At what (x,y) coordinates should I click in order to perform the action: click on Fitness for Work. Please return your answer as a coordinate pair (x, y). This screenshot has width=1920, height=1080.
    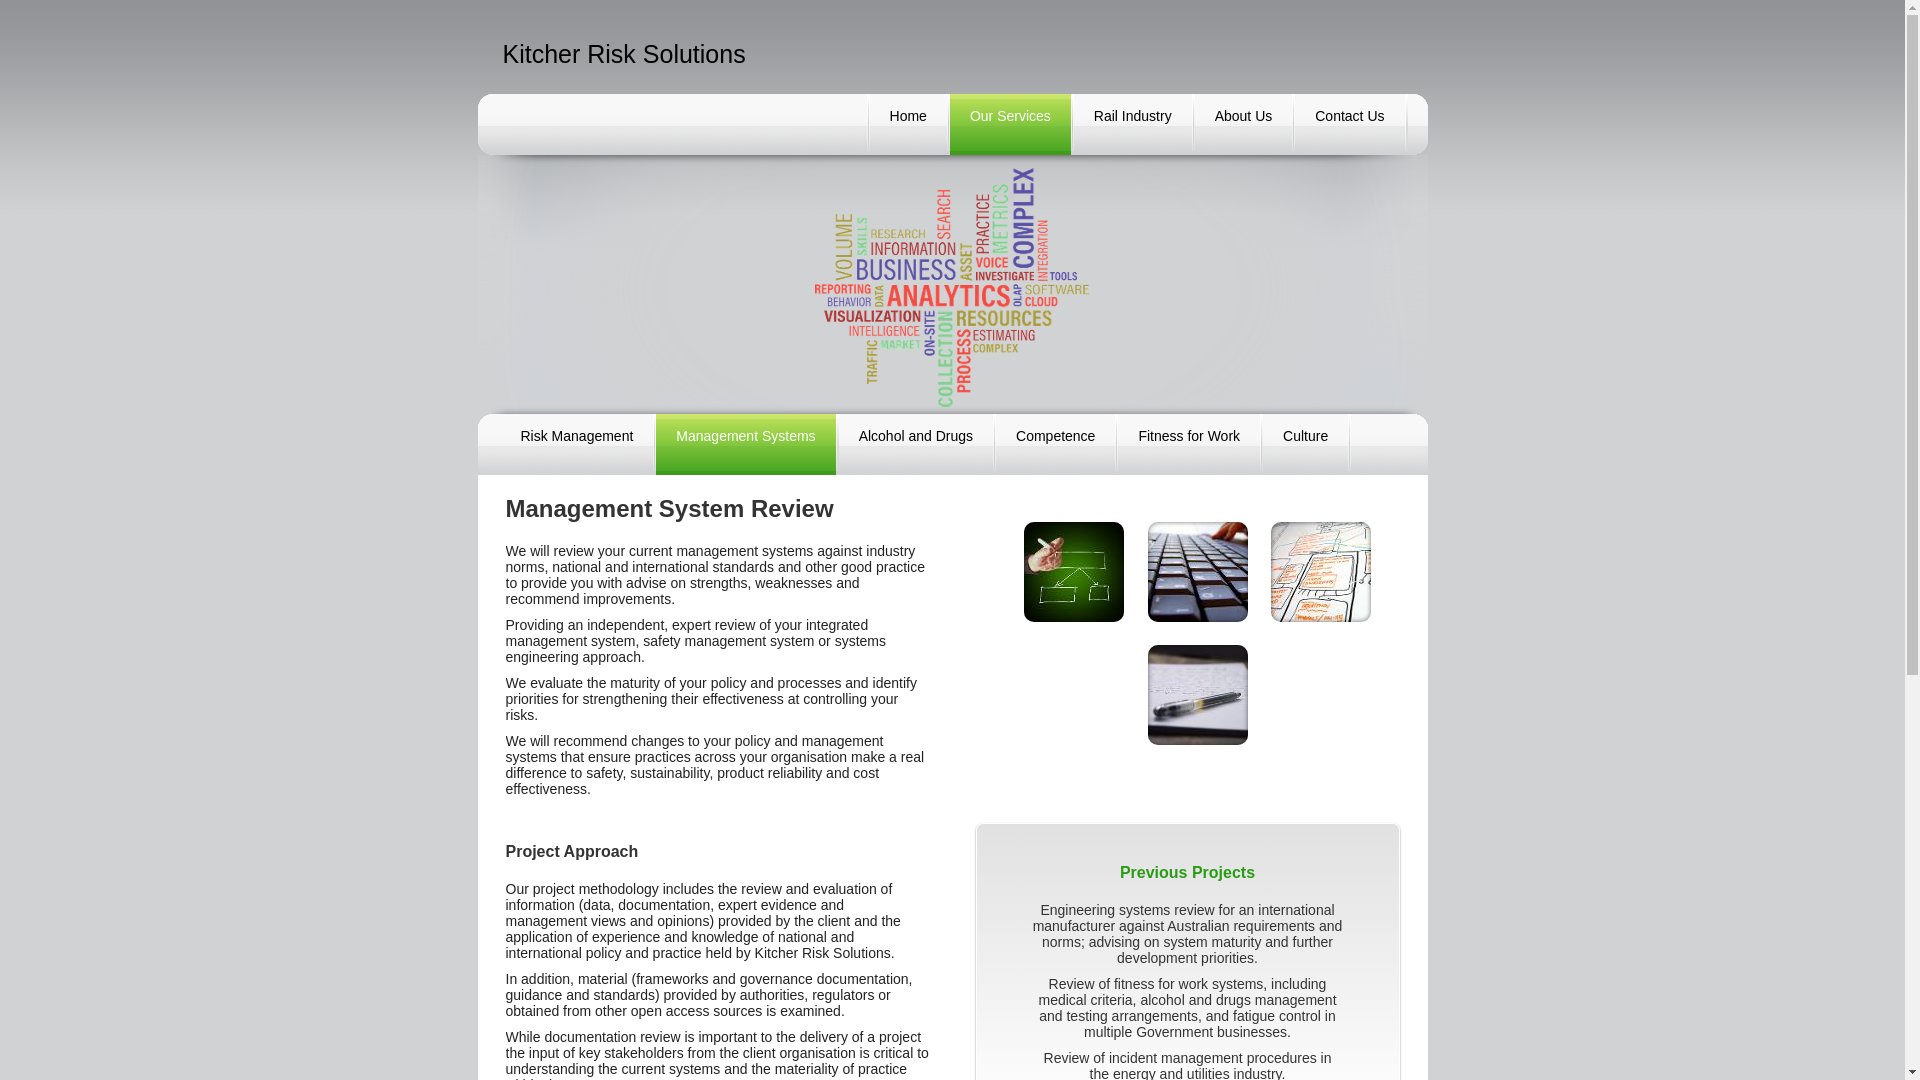
    Looking at the image, I should click on (1189, 444).